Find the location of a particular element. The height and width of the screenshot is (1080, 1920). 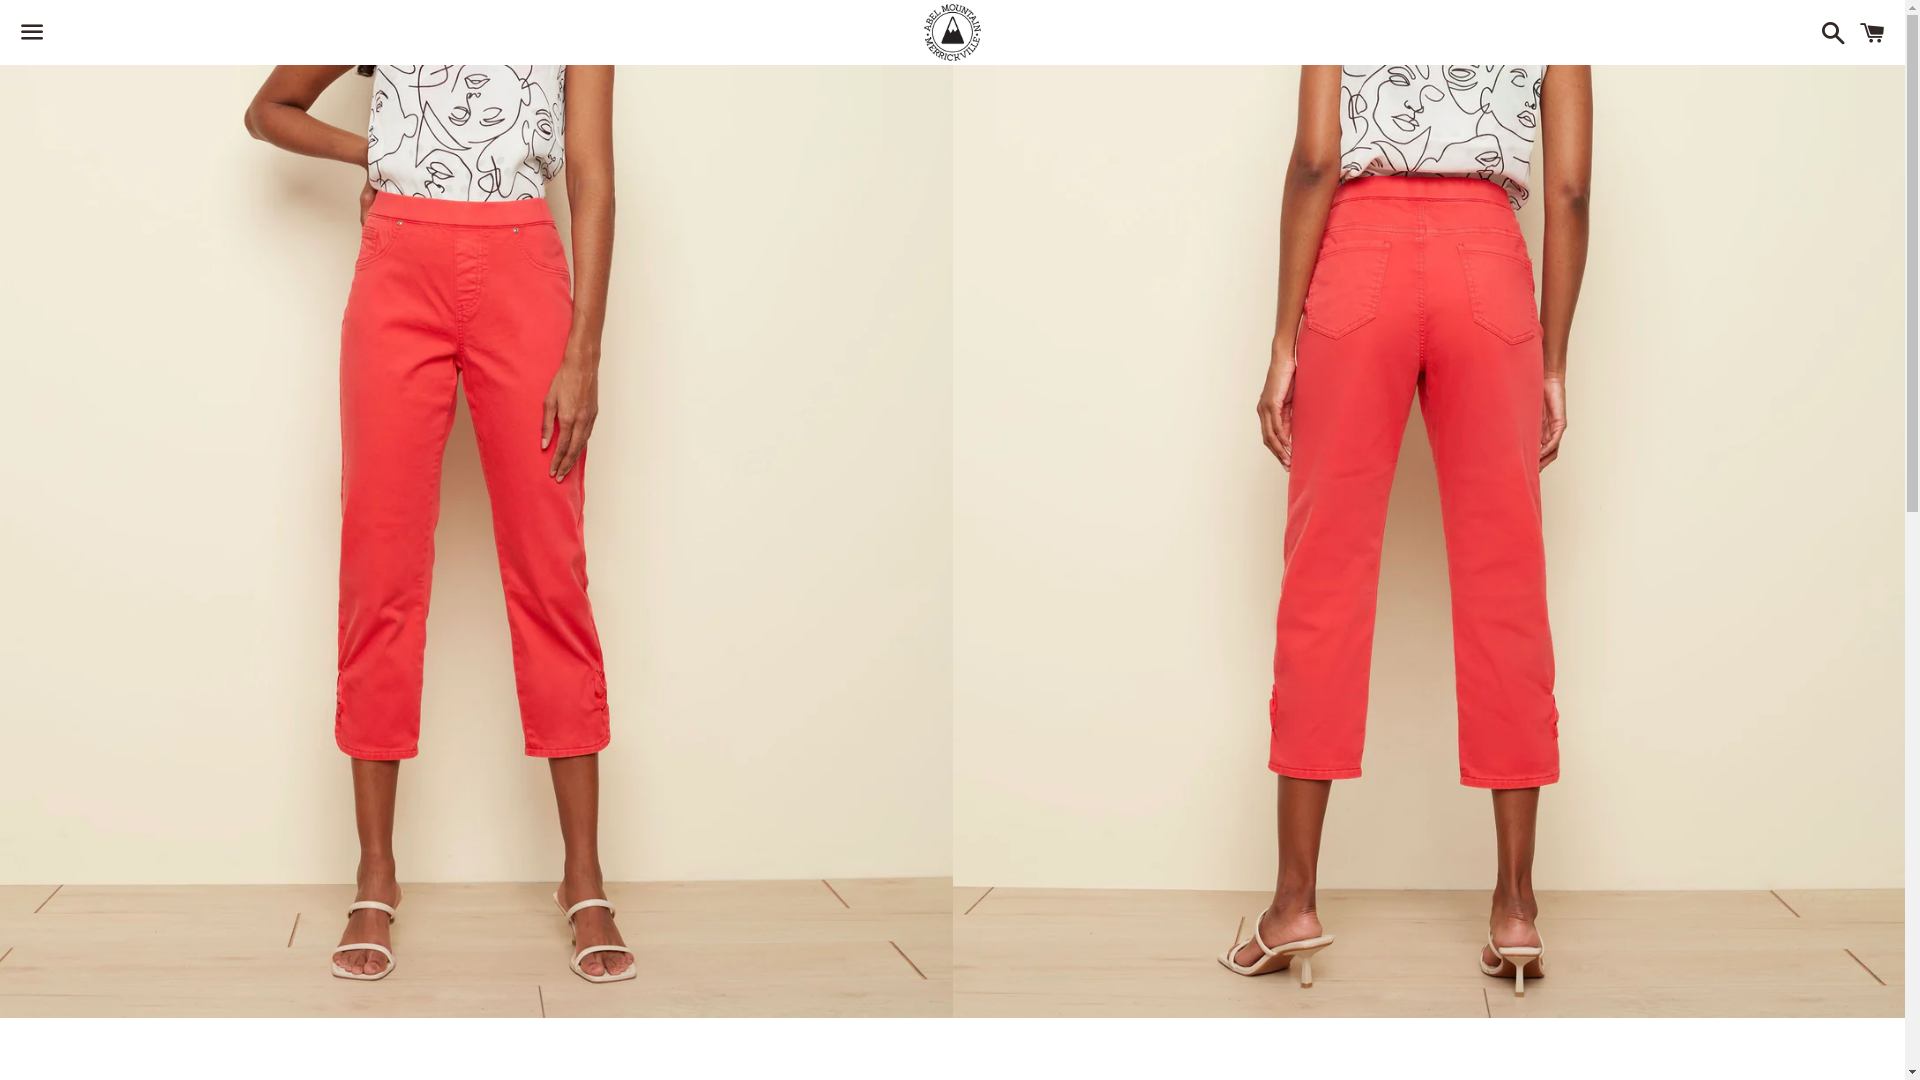

Search is located at coordinates (1828, 32).